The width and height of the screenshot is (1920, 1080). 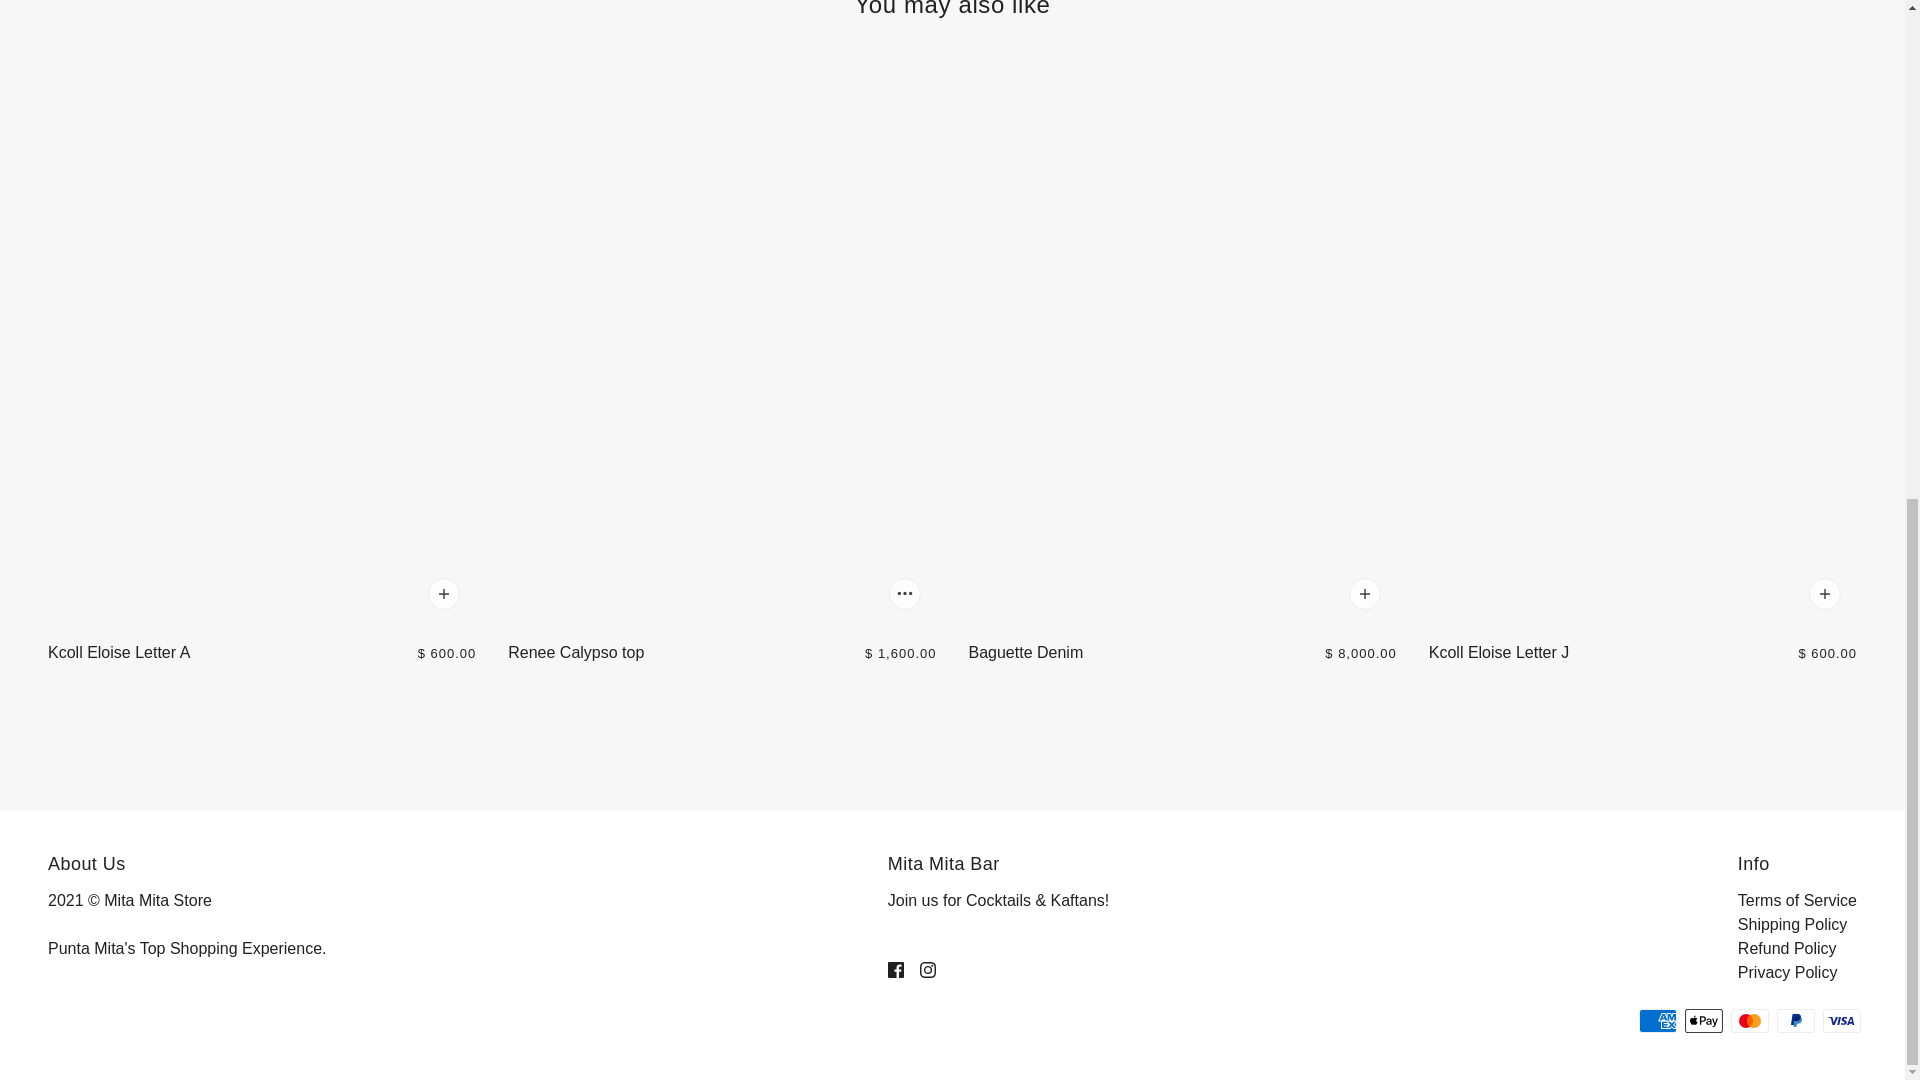 I want to click on Visa, so click(x=1841, y=1020).